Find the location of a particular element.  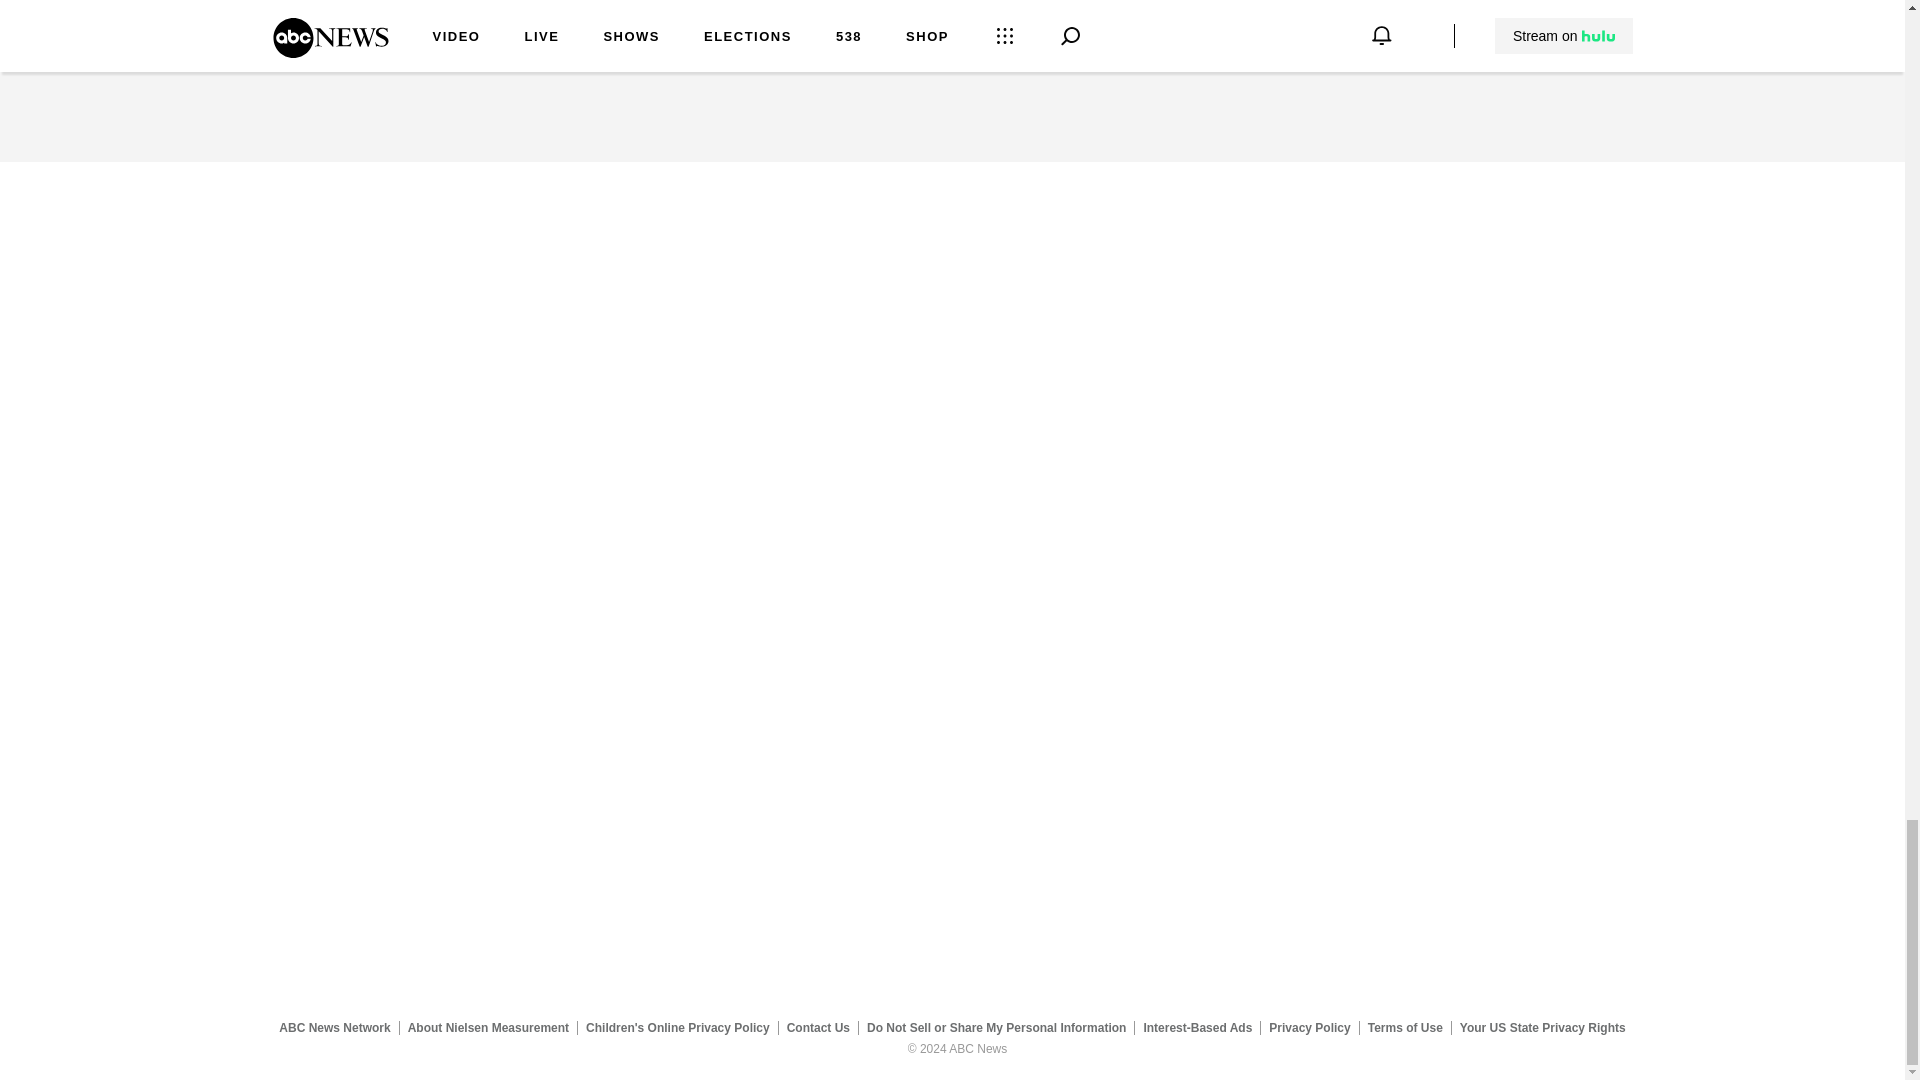

ABC News Network is located at coordinates (334, 1027).